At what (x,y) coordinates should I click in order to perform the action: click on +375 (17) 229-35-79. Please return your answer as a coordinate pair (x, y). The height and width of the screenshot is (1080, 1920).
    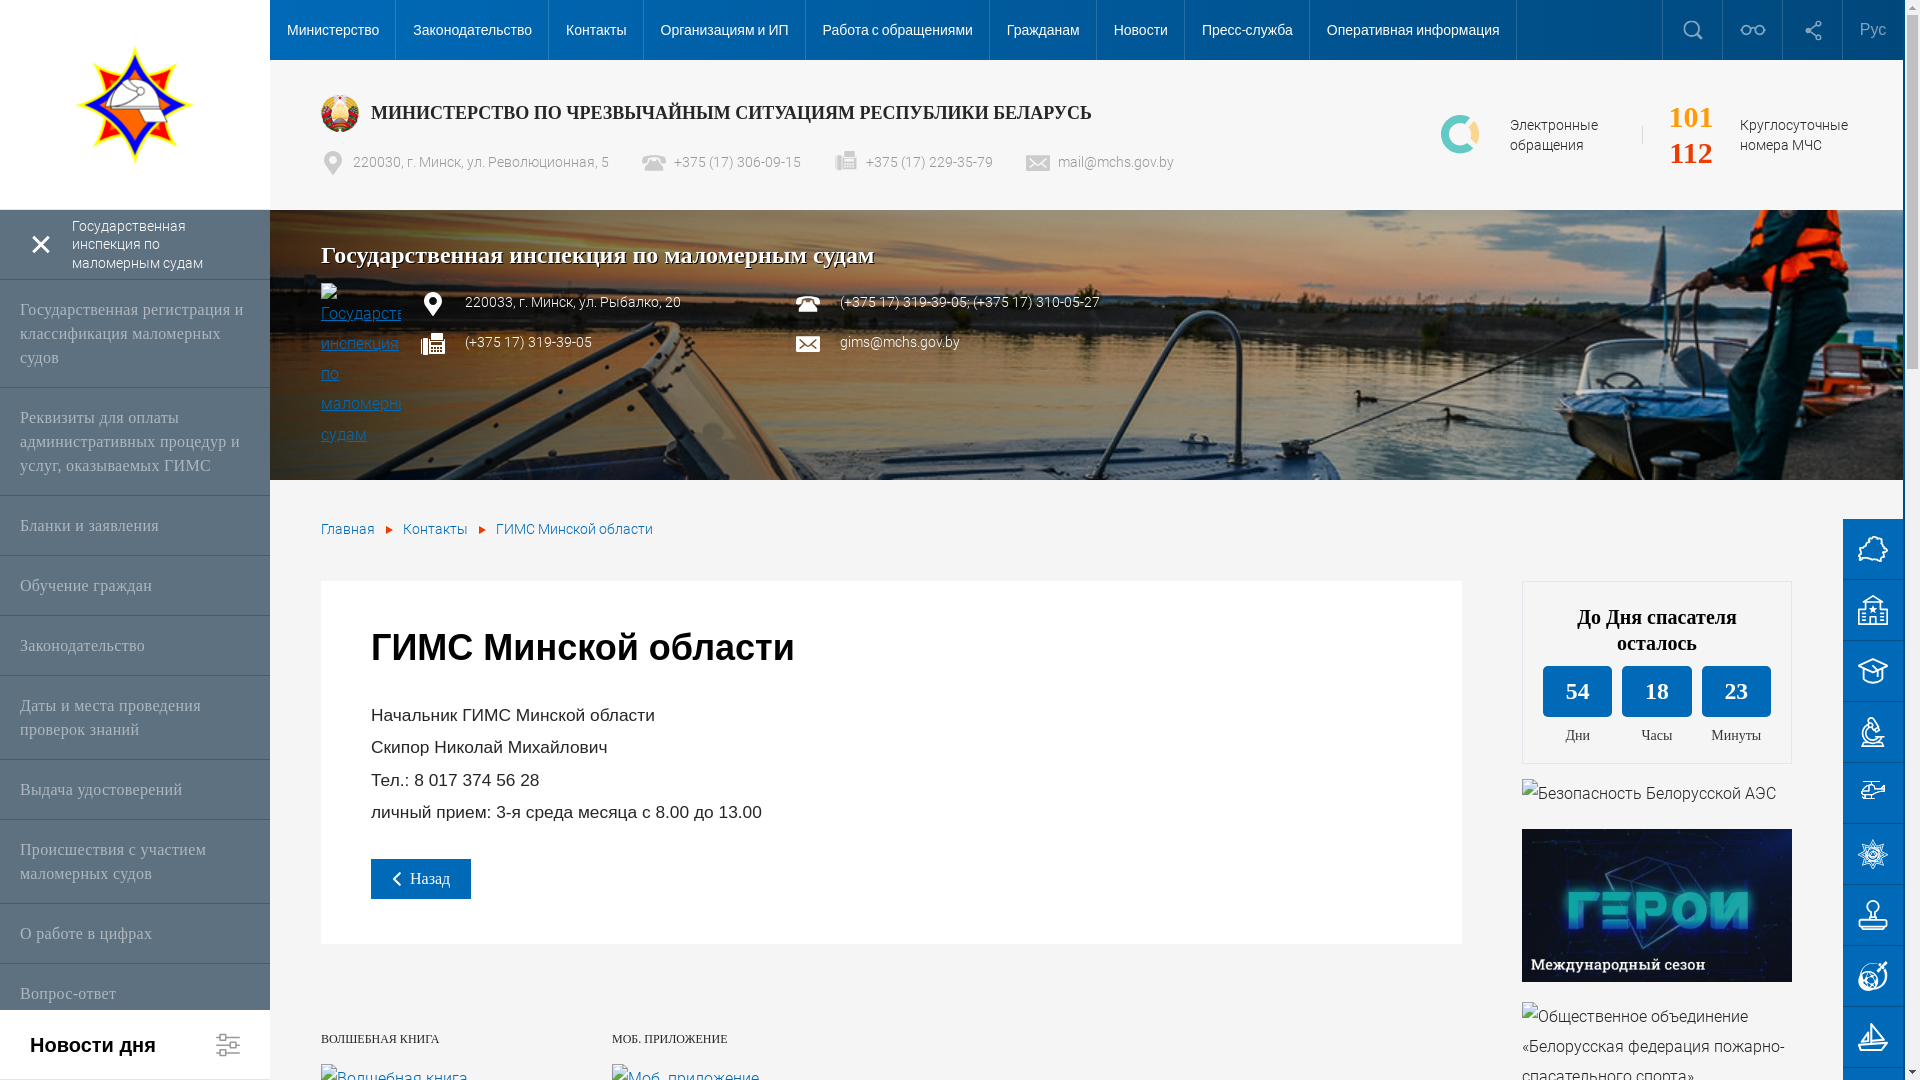
    Looking at the image, I should click on (914, 162).